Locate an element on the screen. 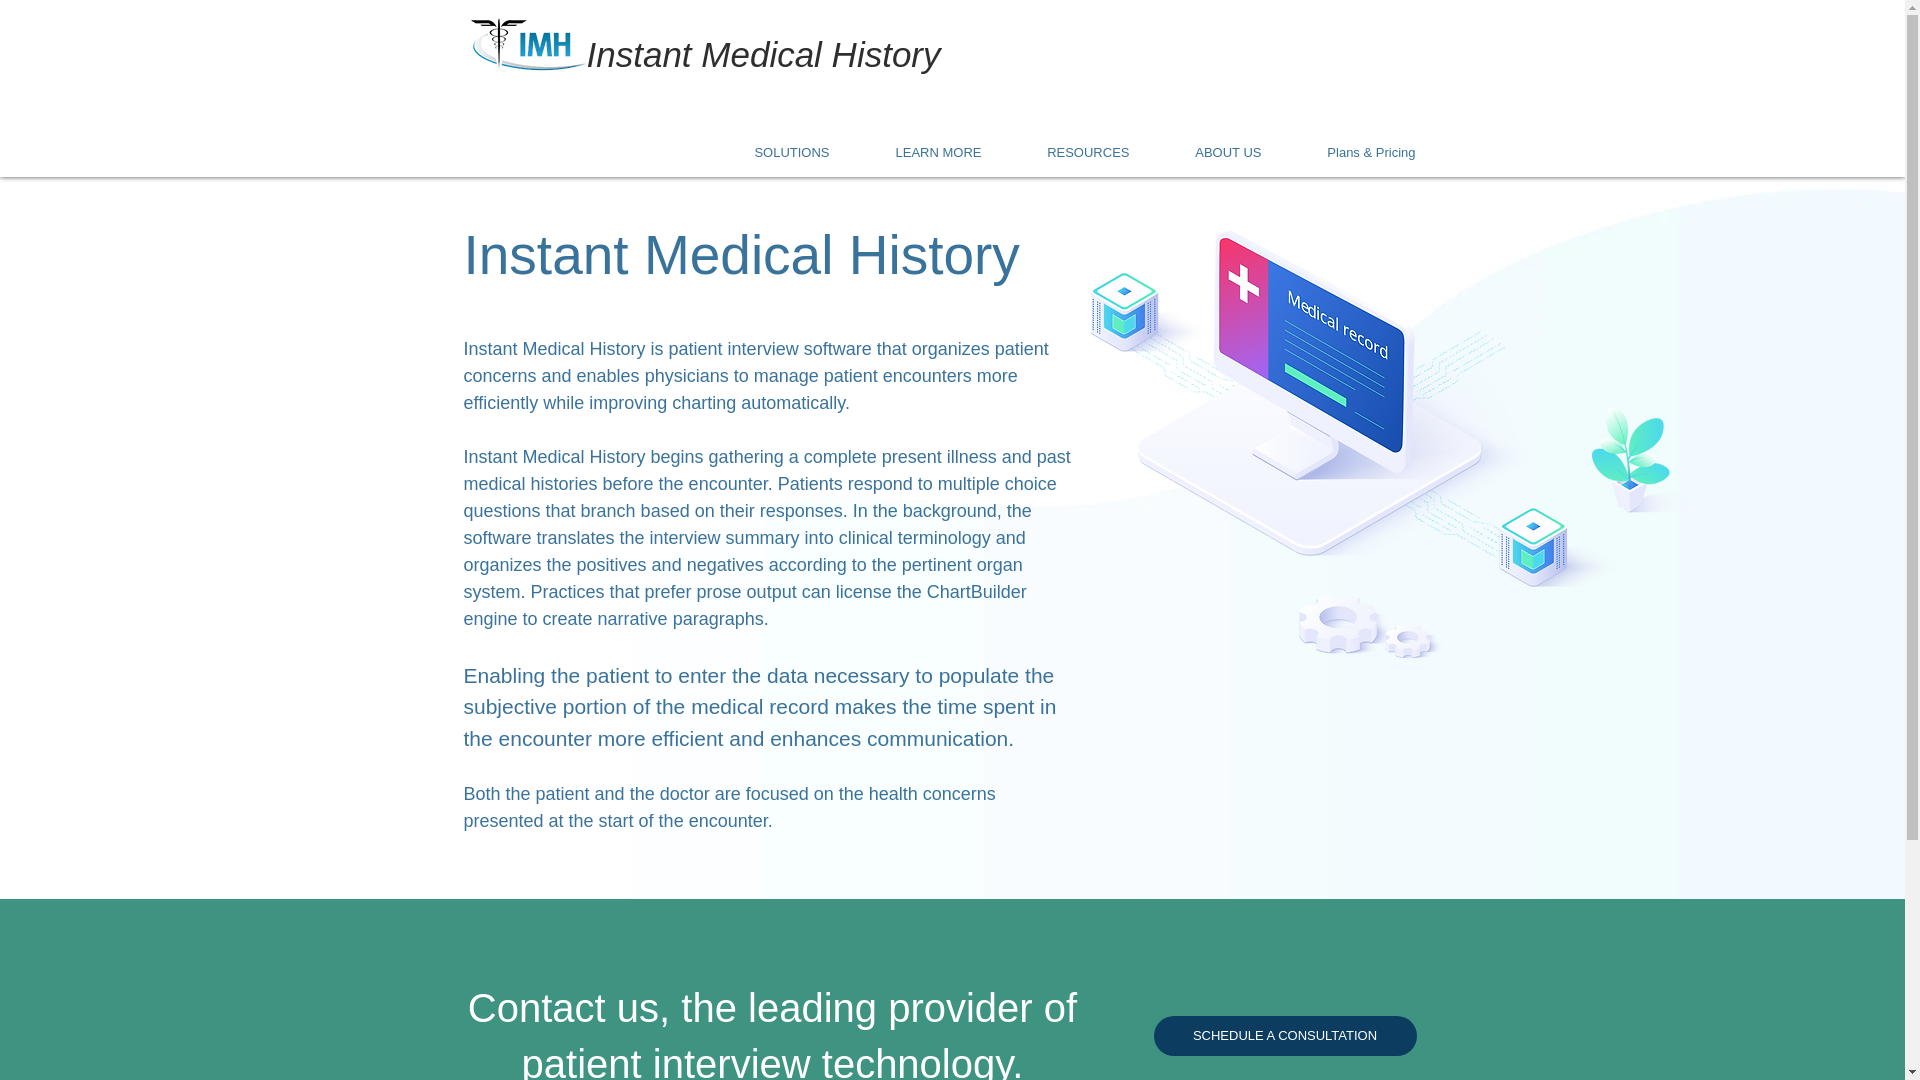 This screenshot has width=1920, height=1080. SCHEDULE A CONSULTATION is located at coordinates (1284, 1036).